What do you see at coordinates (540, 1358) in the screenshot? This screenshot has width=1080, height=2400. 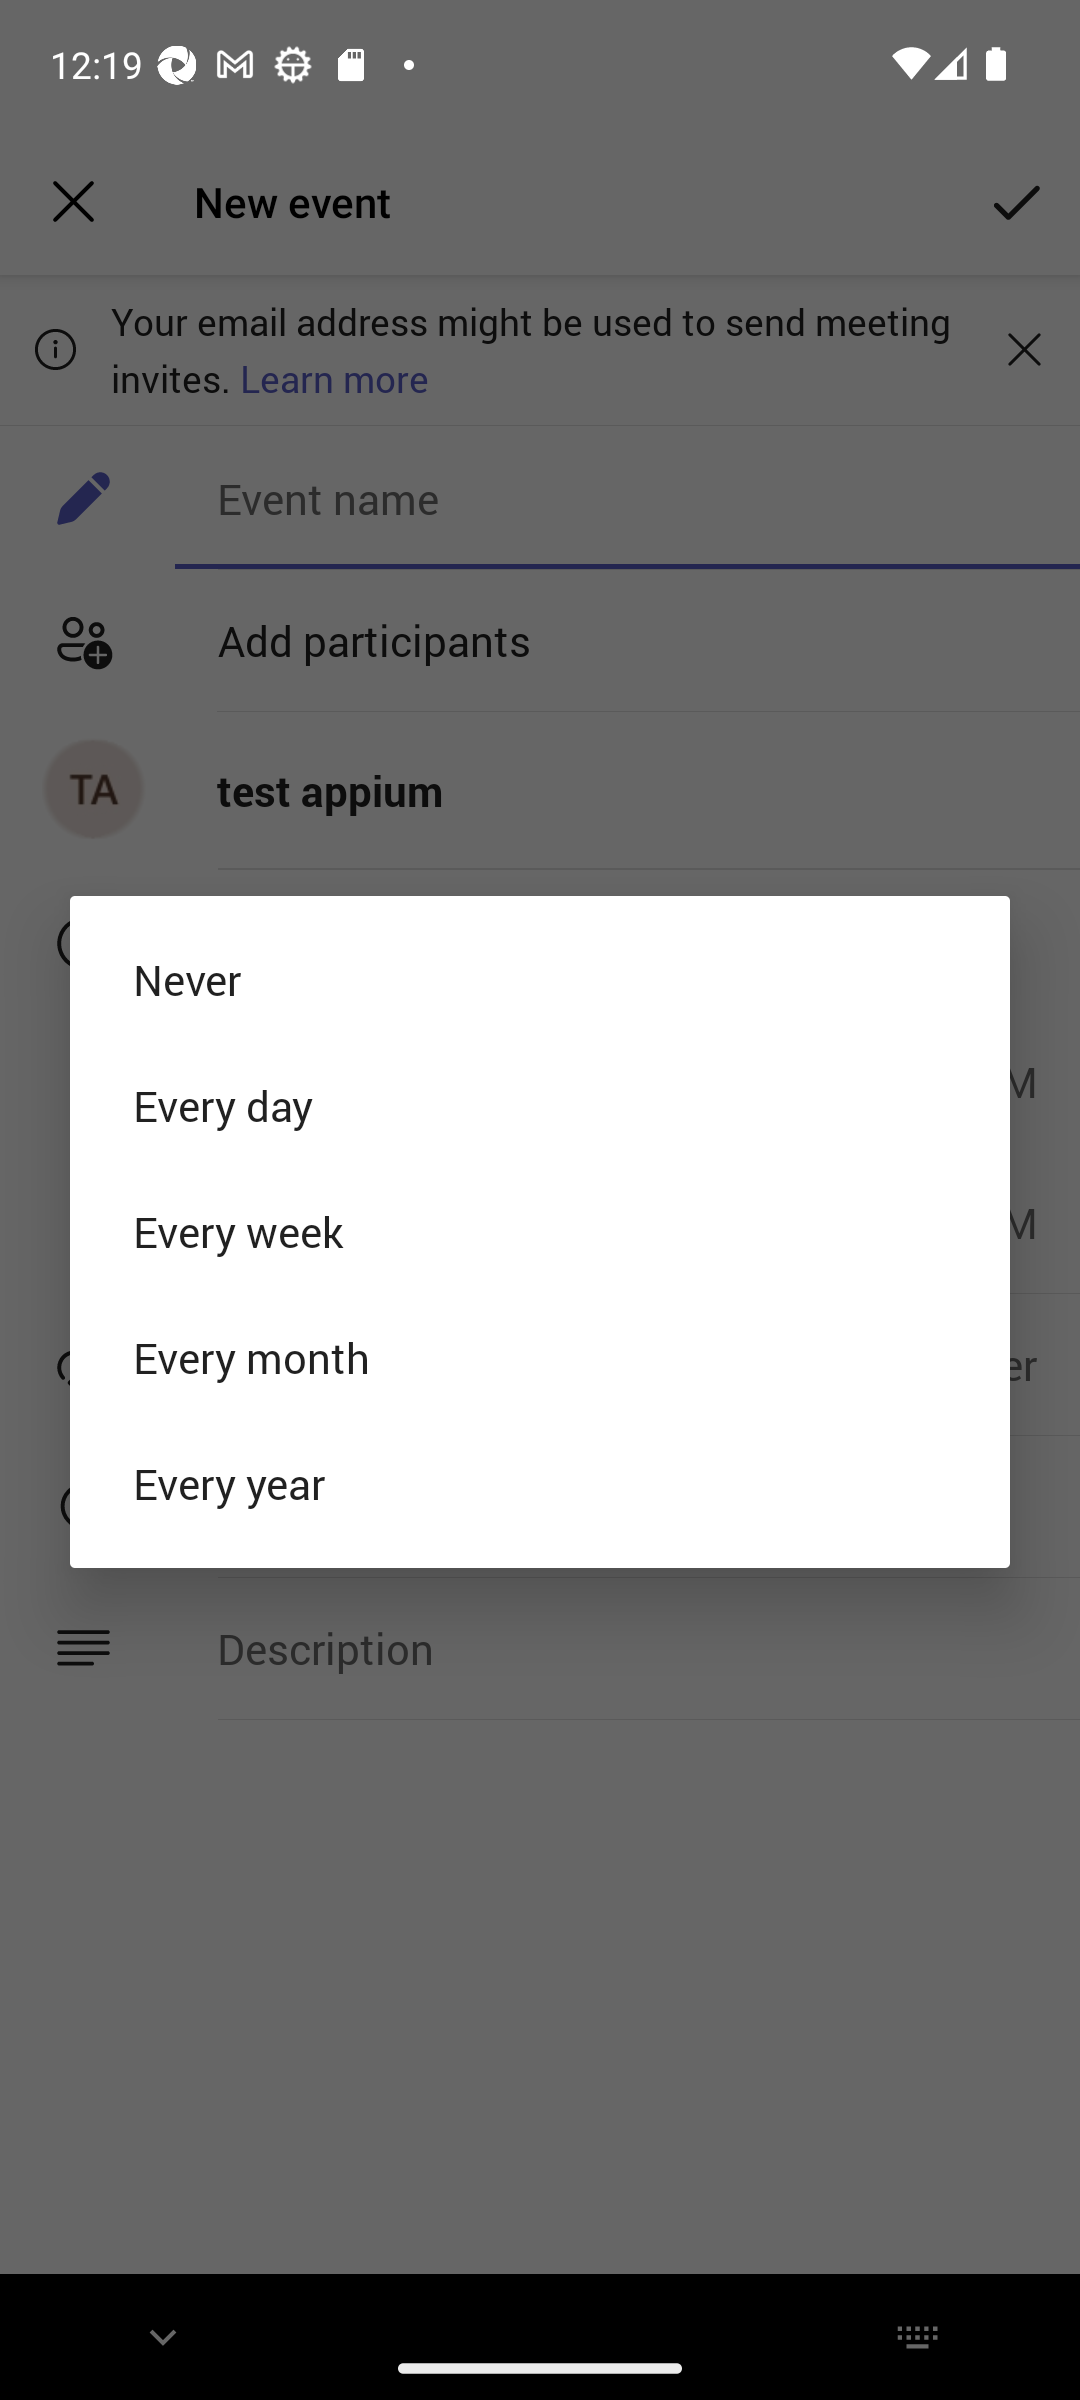 I see `Every month` at bounding box center [540, 1358].